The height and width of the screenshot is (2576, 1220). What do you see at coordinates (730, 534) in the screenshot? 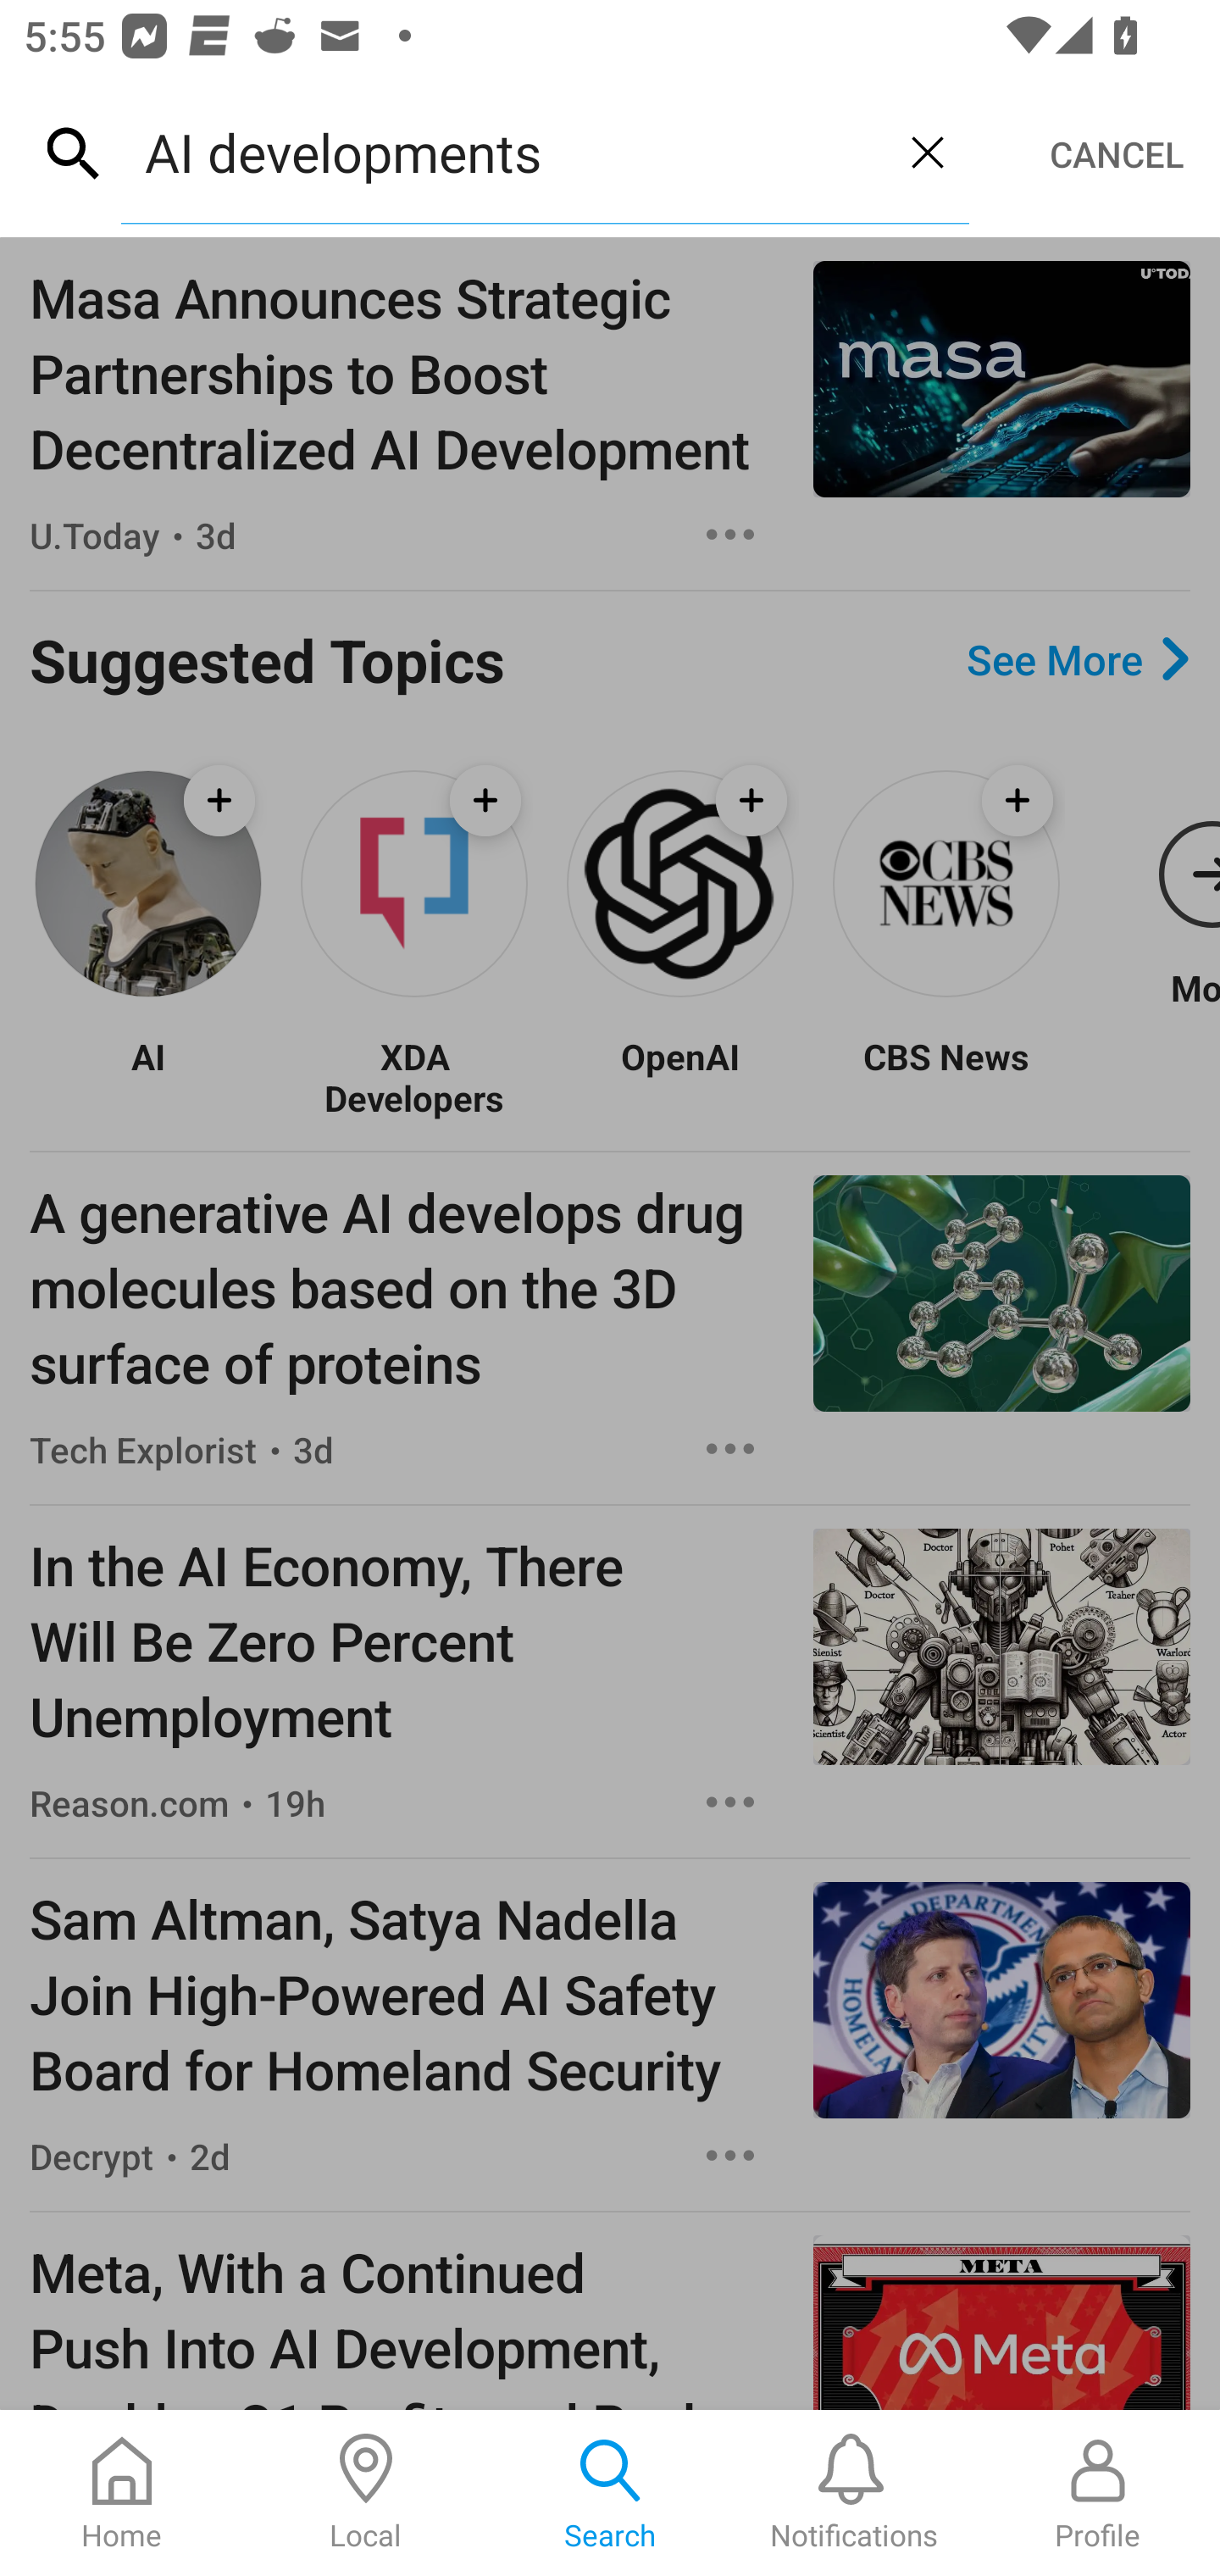
I see `Options` at bounding box center [730, 534].